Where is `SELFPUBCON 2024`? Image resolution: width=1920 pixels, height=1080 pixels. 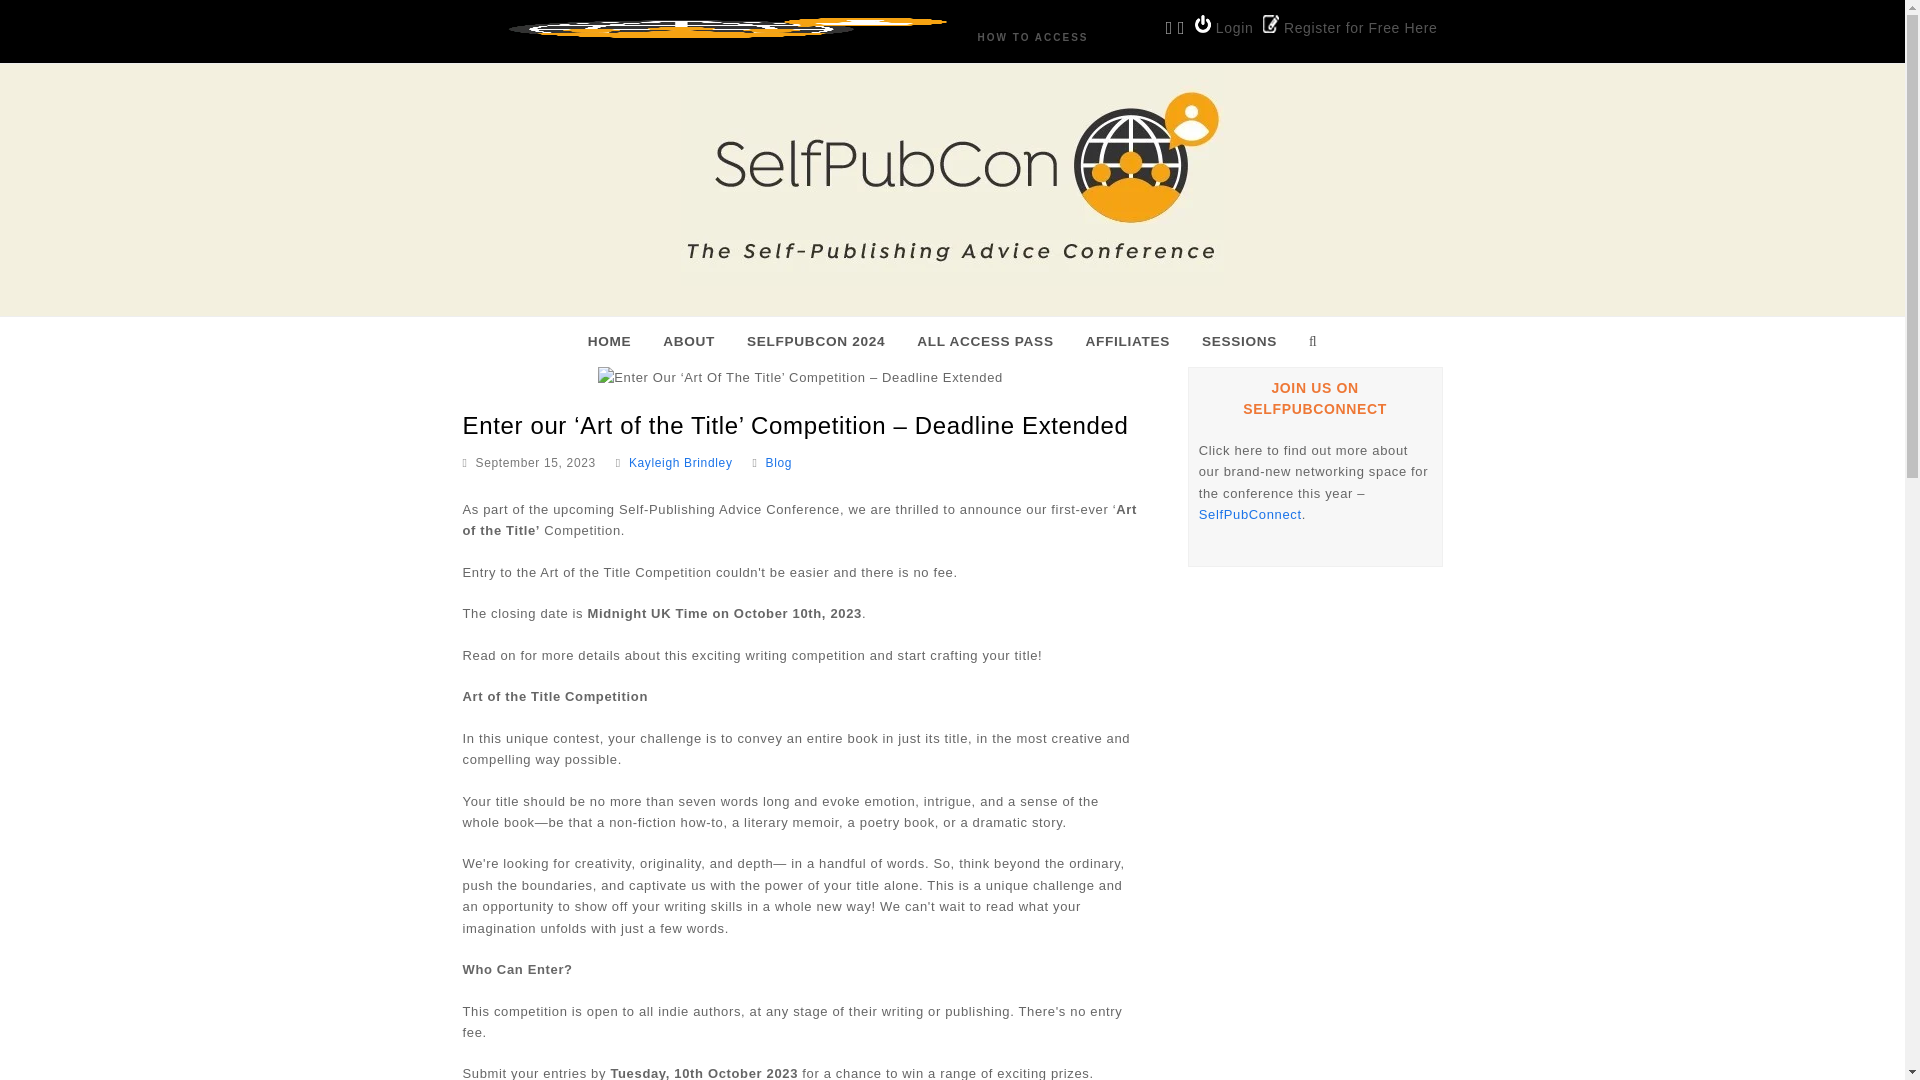
SELFPUBCON 2024 is located at coordinates (816, 342).